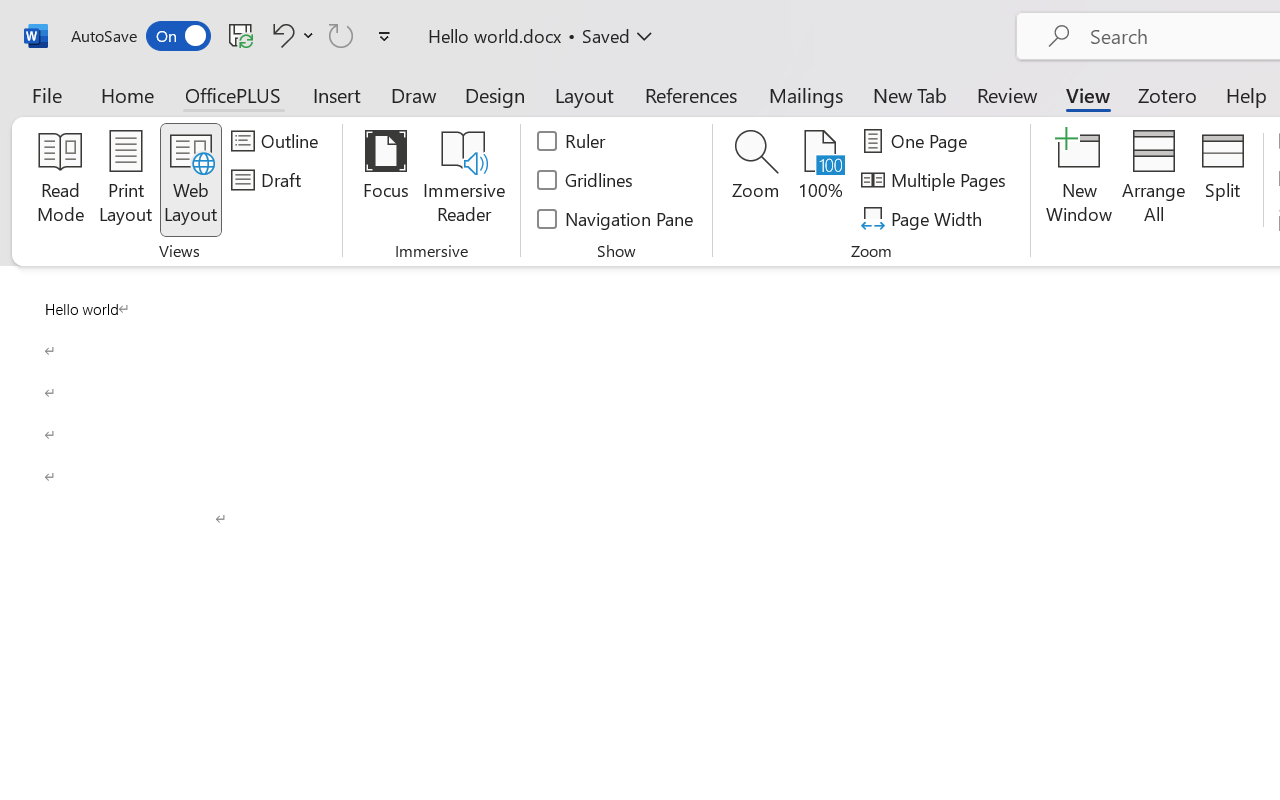 The width and height of the screenshot is (1280, 800). I want to click on Undo Paragraph Formatting, so click(290, 35).